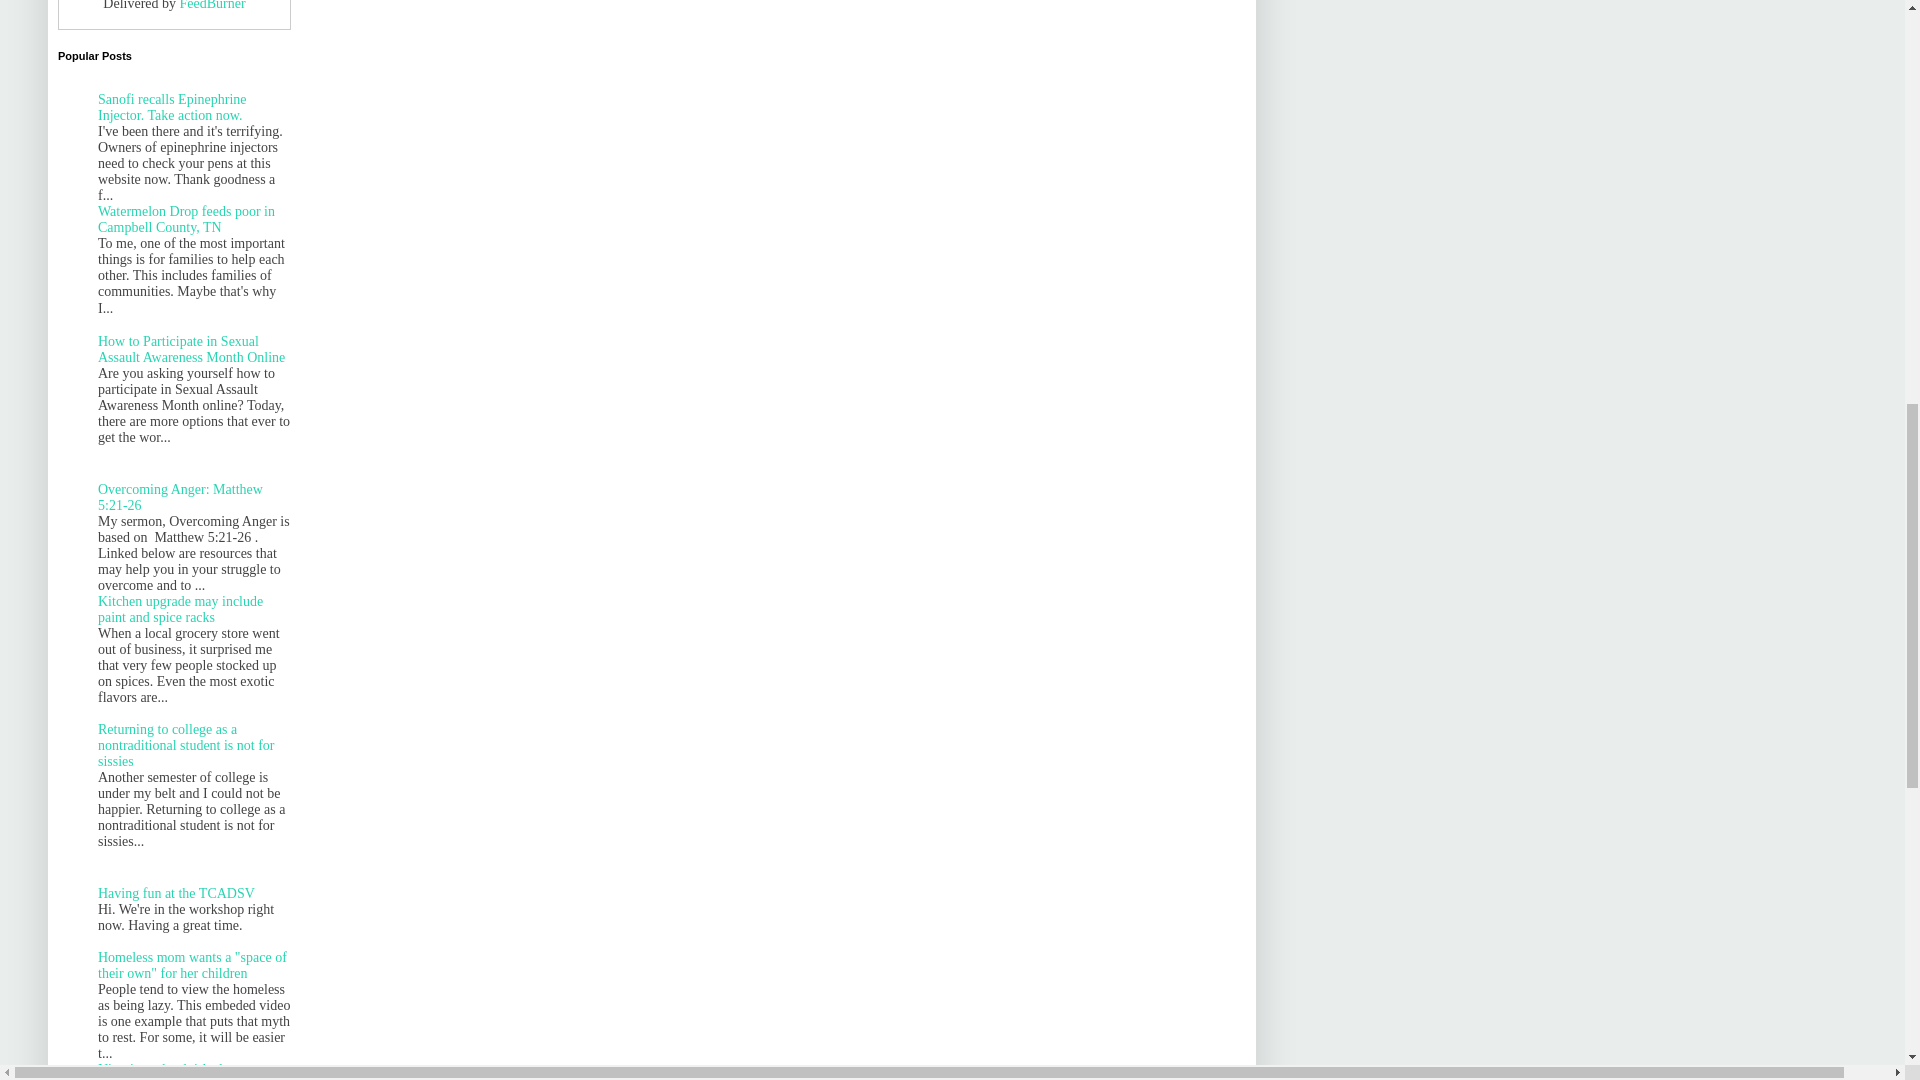 This screenshot has width=1920, height=1080. What do you see at coordinates (192, 965) in the screenshot?
I see `Homeless mom wants a "space of their own" for her children` at bounding box center [192, 965].